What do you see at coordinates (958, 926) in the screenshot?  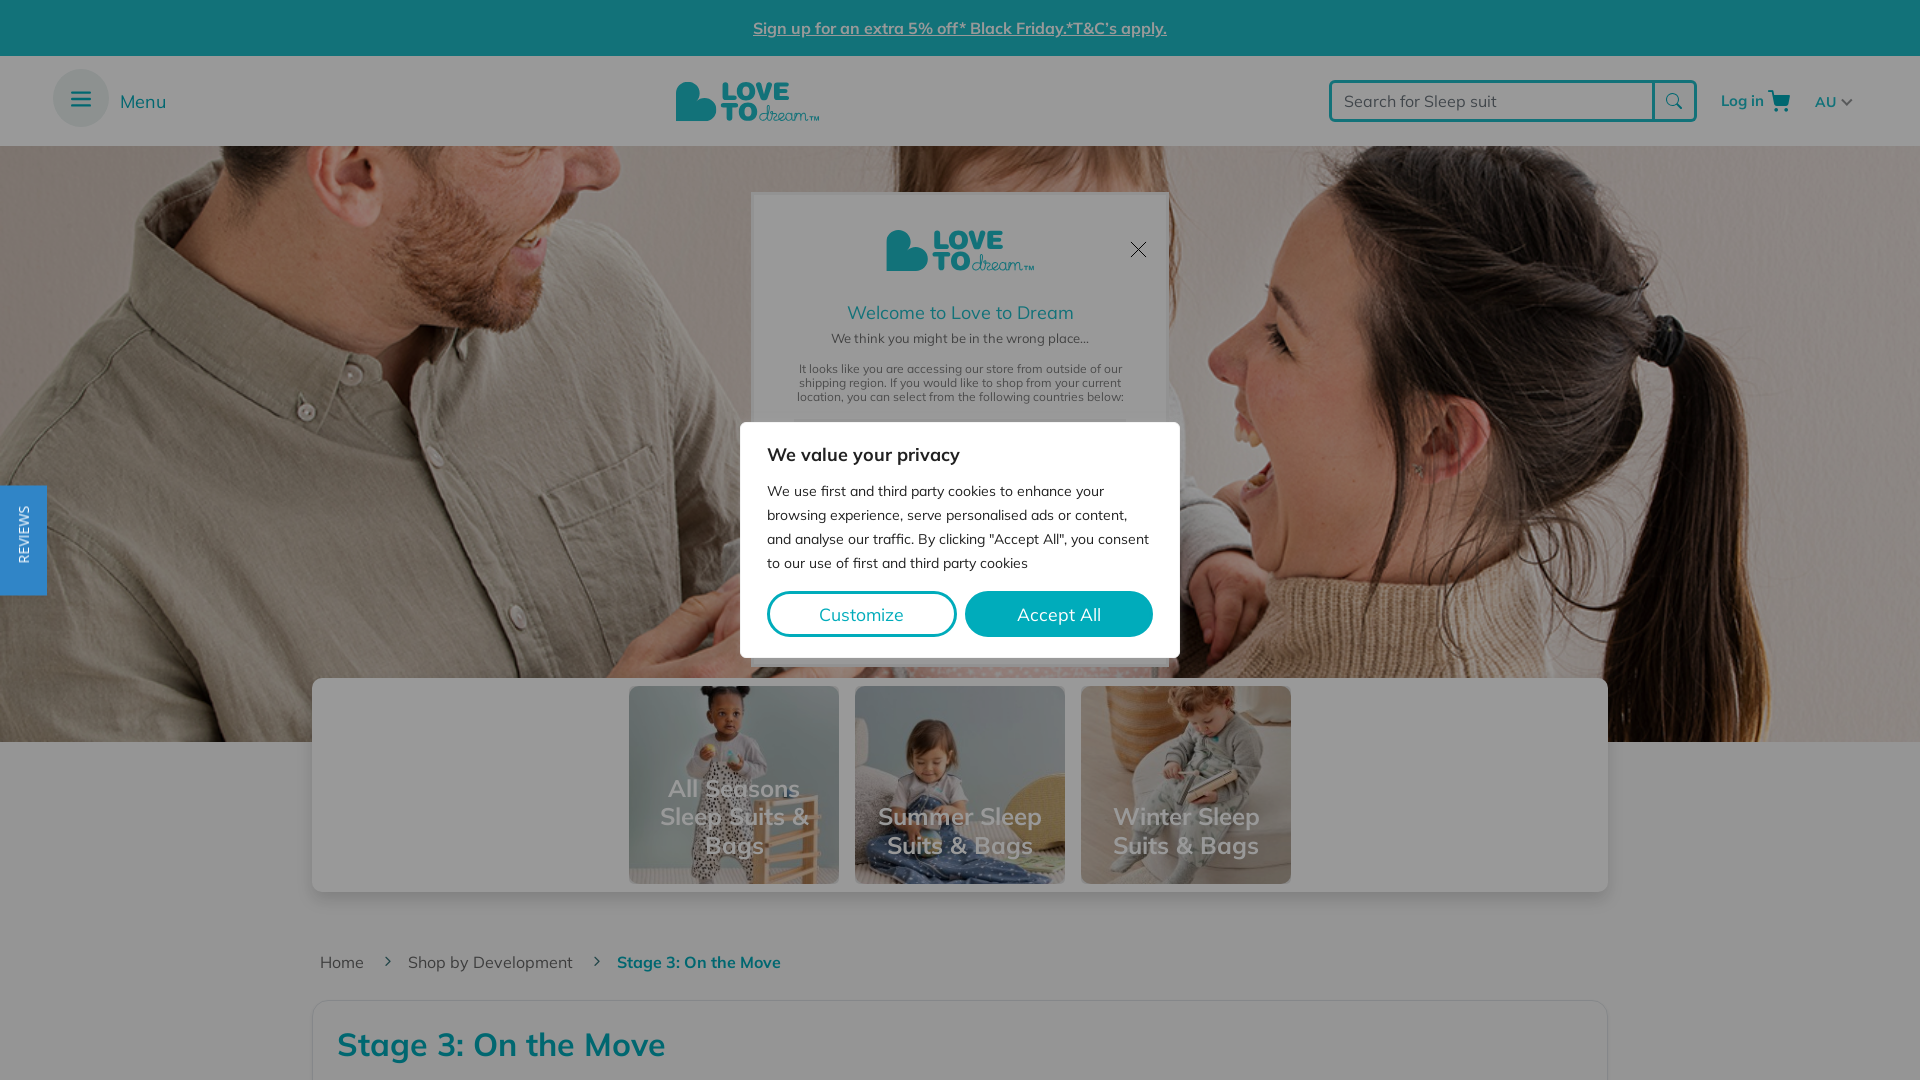 I see `France
EURO` at bounding box center [958, 926].